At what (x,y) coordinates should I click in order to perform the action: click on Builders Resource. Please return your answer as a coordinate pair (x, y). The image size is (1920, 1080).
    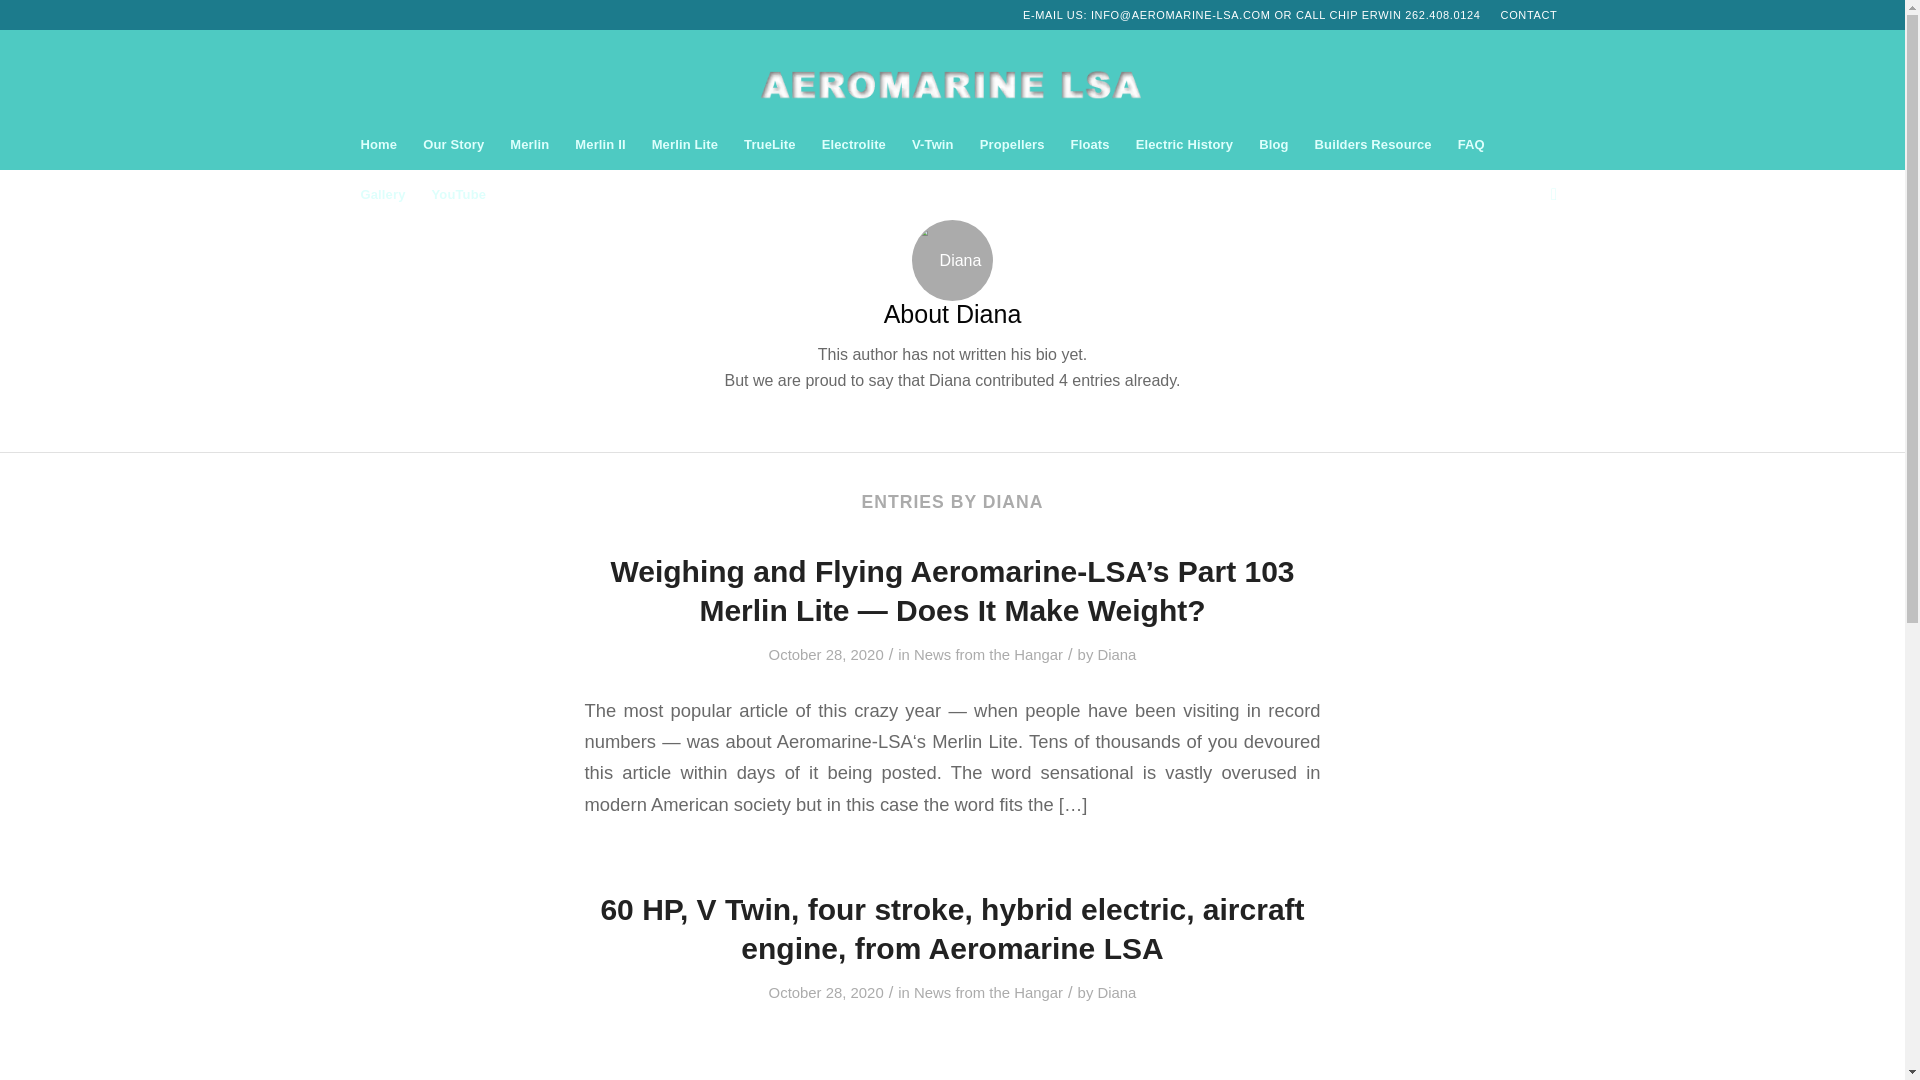
    Looking at the image, I should click on (1373, 144).